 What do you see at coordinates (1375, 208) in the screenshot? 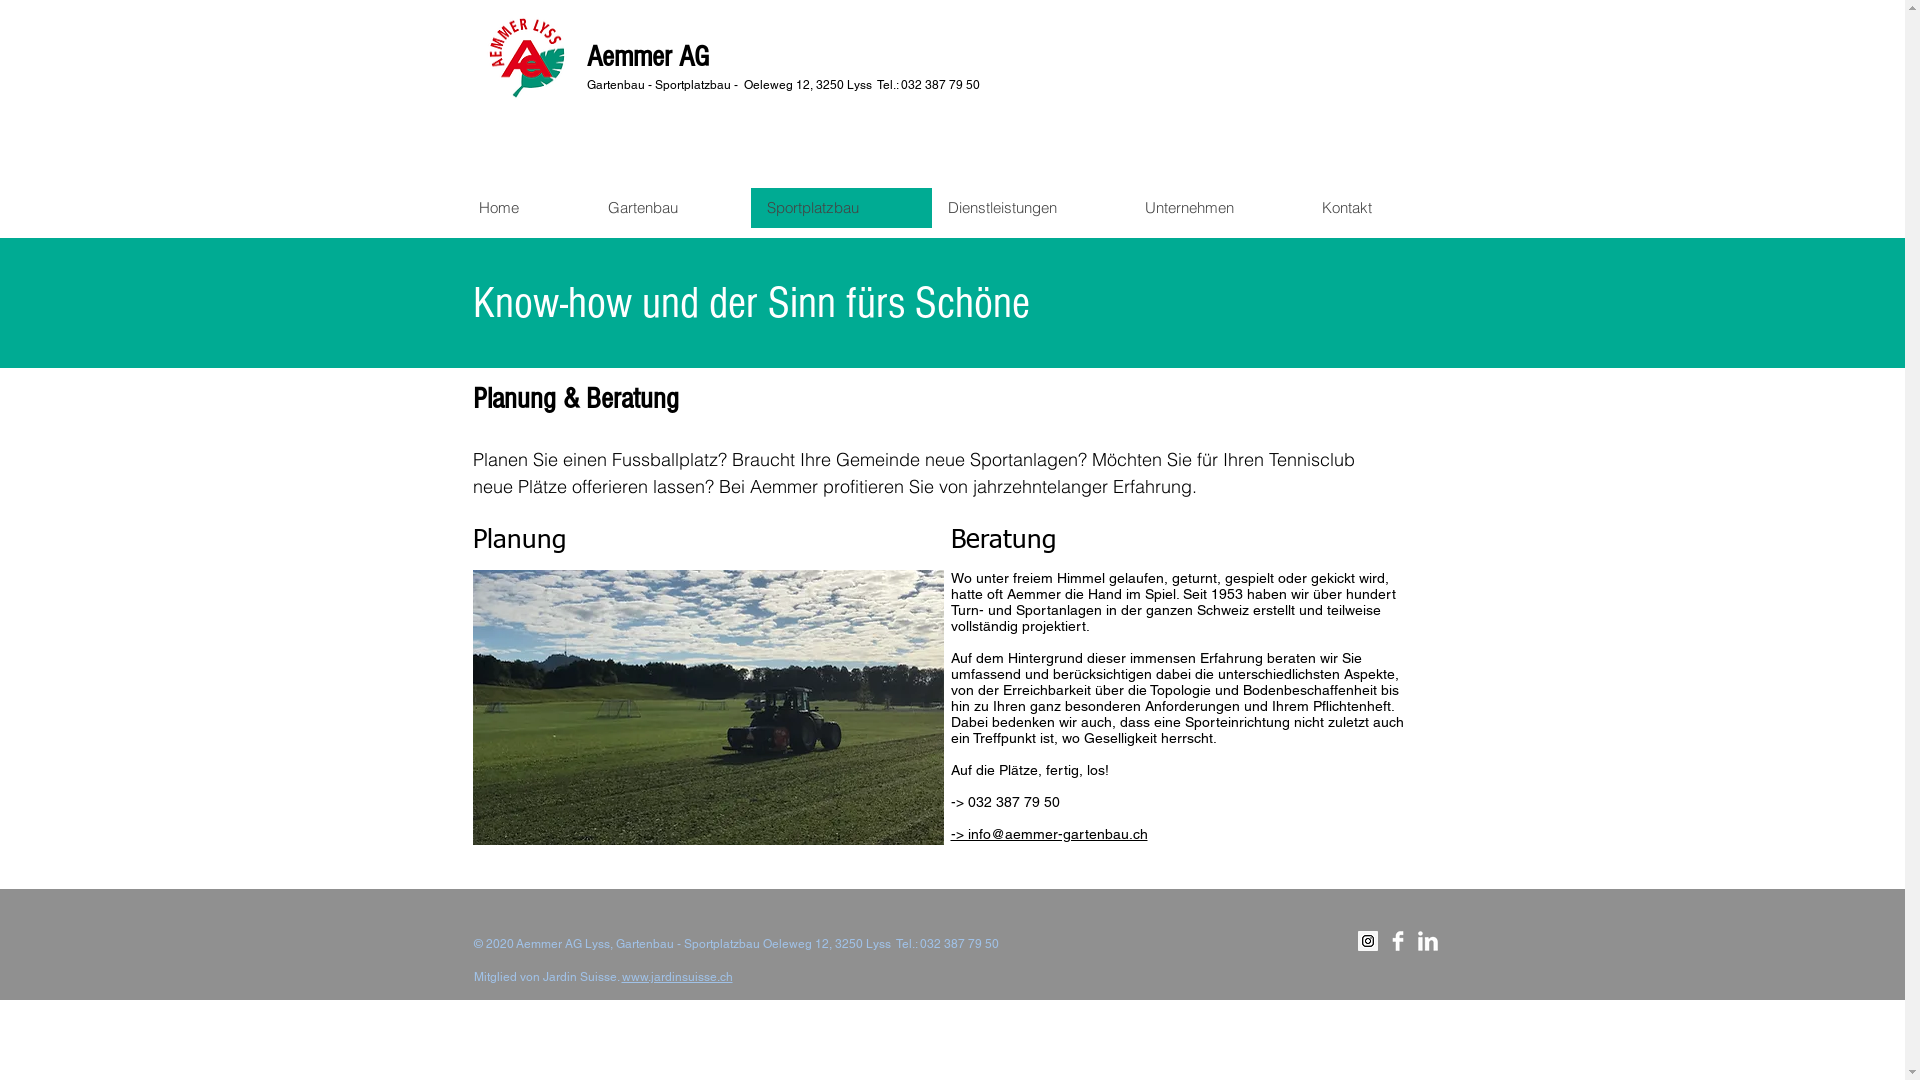
I see `Kontakt` at bounding box center [1375, 208].